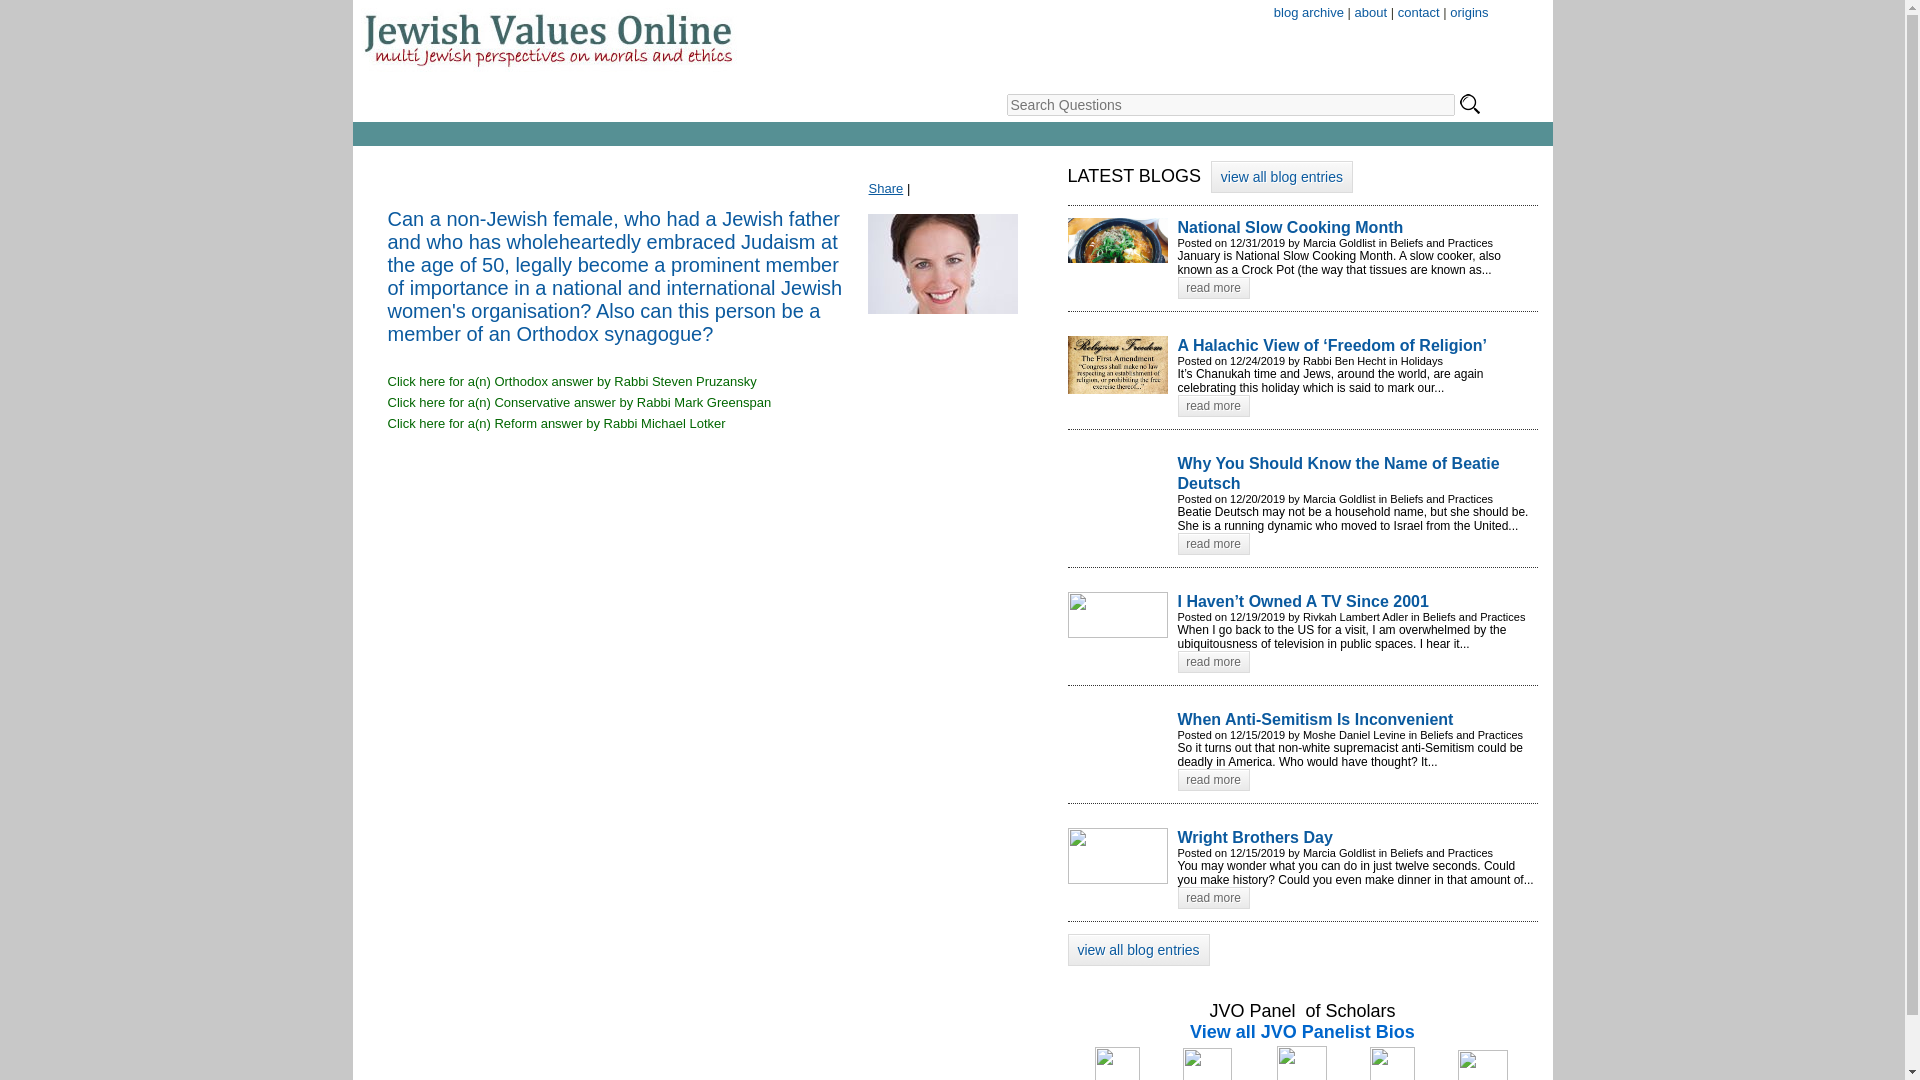  Describe the element at coordinates (886, 188) in the screenshot. I see `Share` at that location.